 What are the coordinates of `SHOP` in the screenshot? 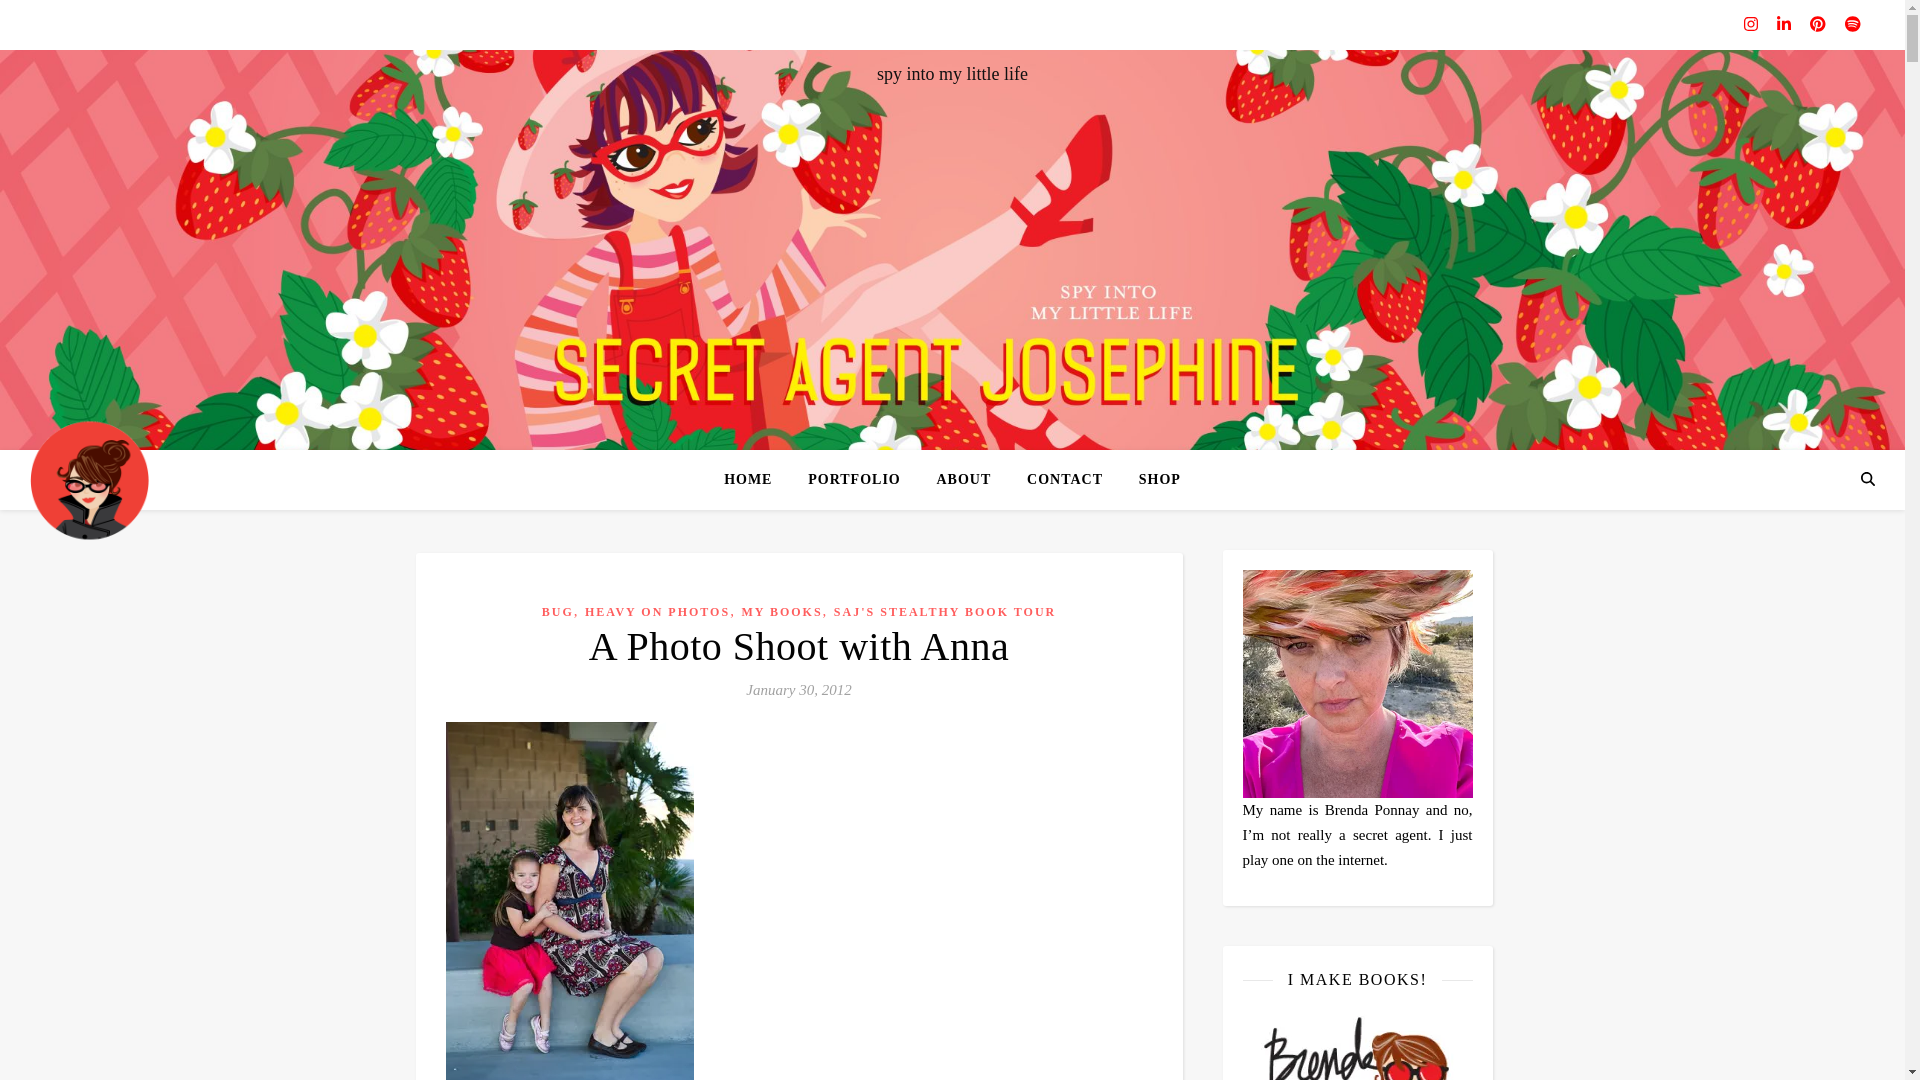 It's located at (1152, 480).